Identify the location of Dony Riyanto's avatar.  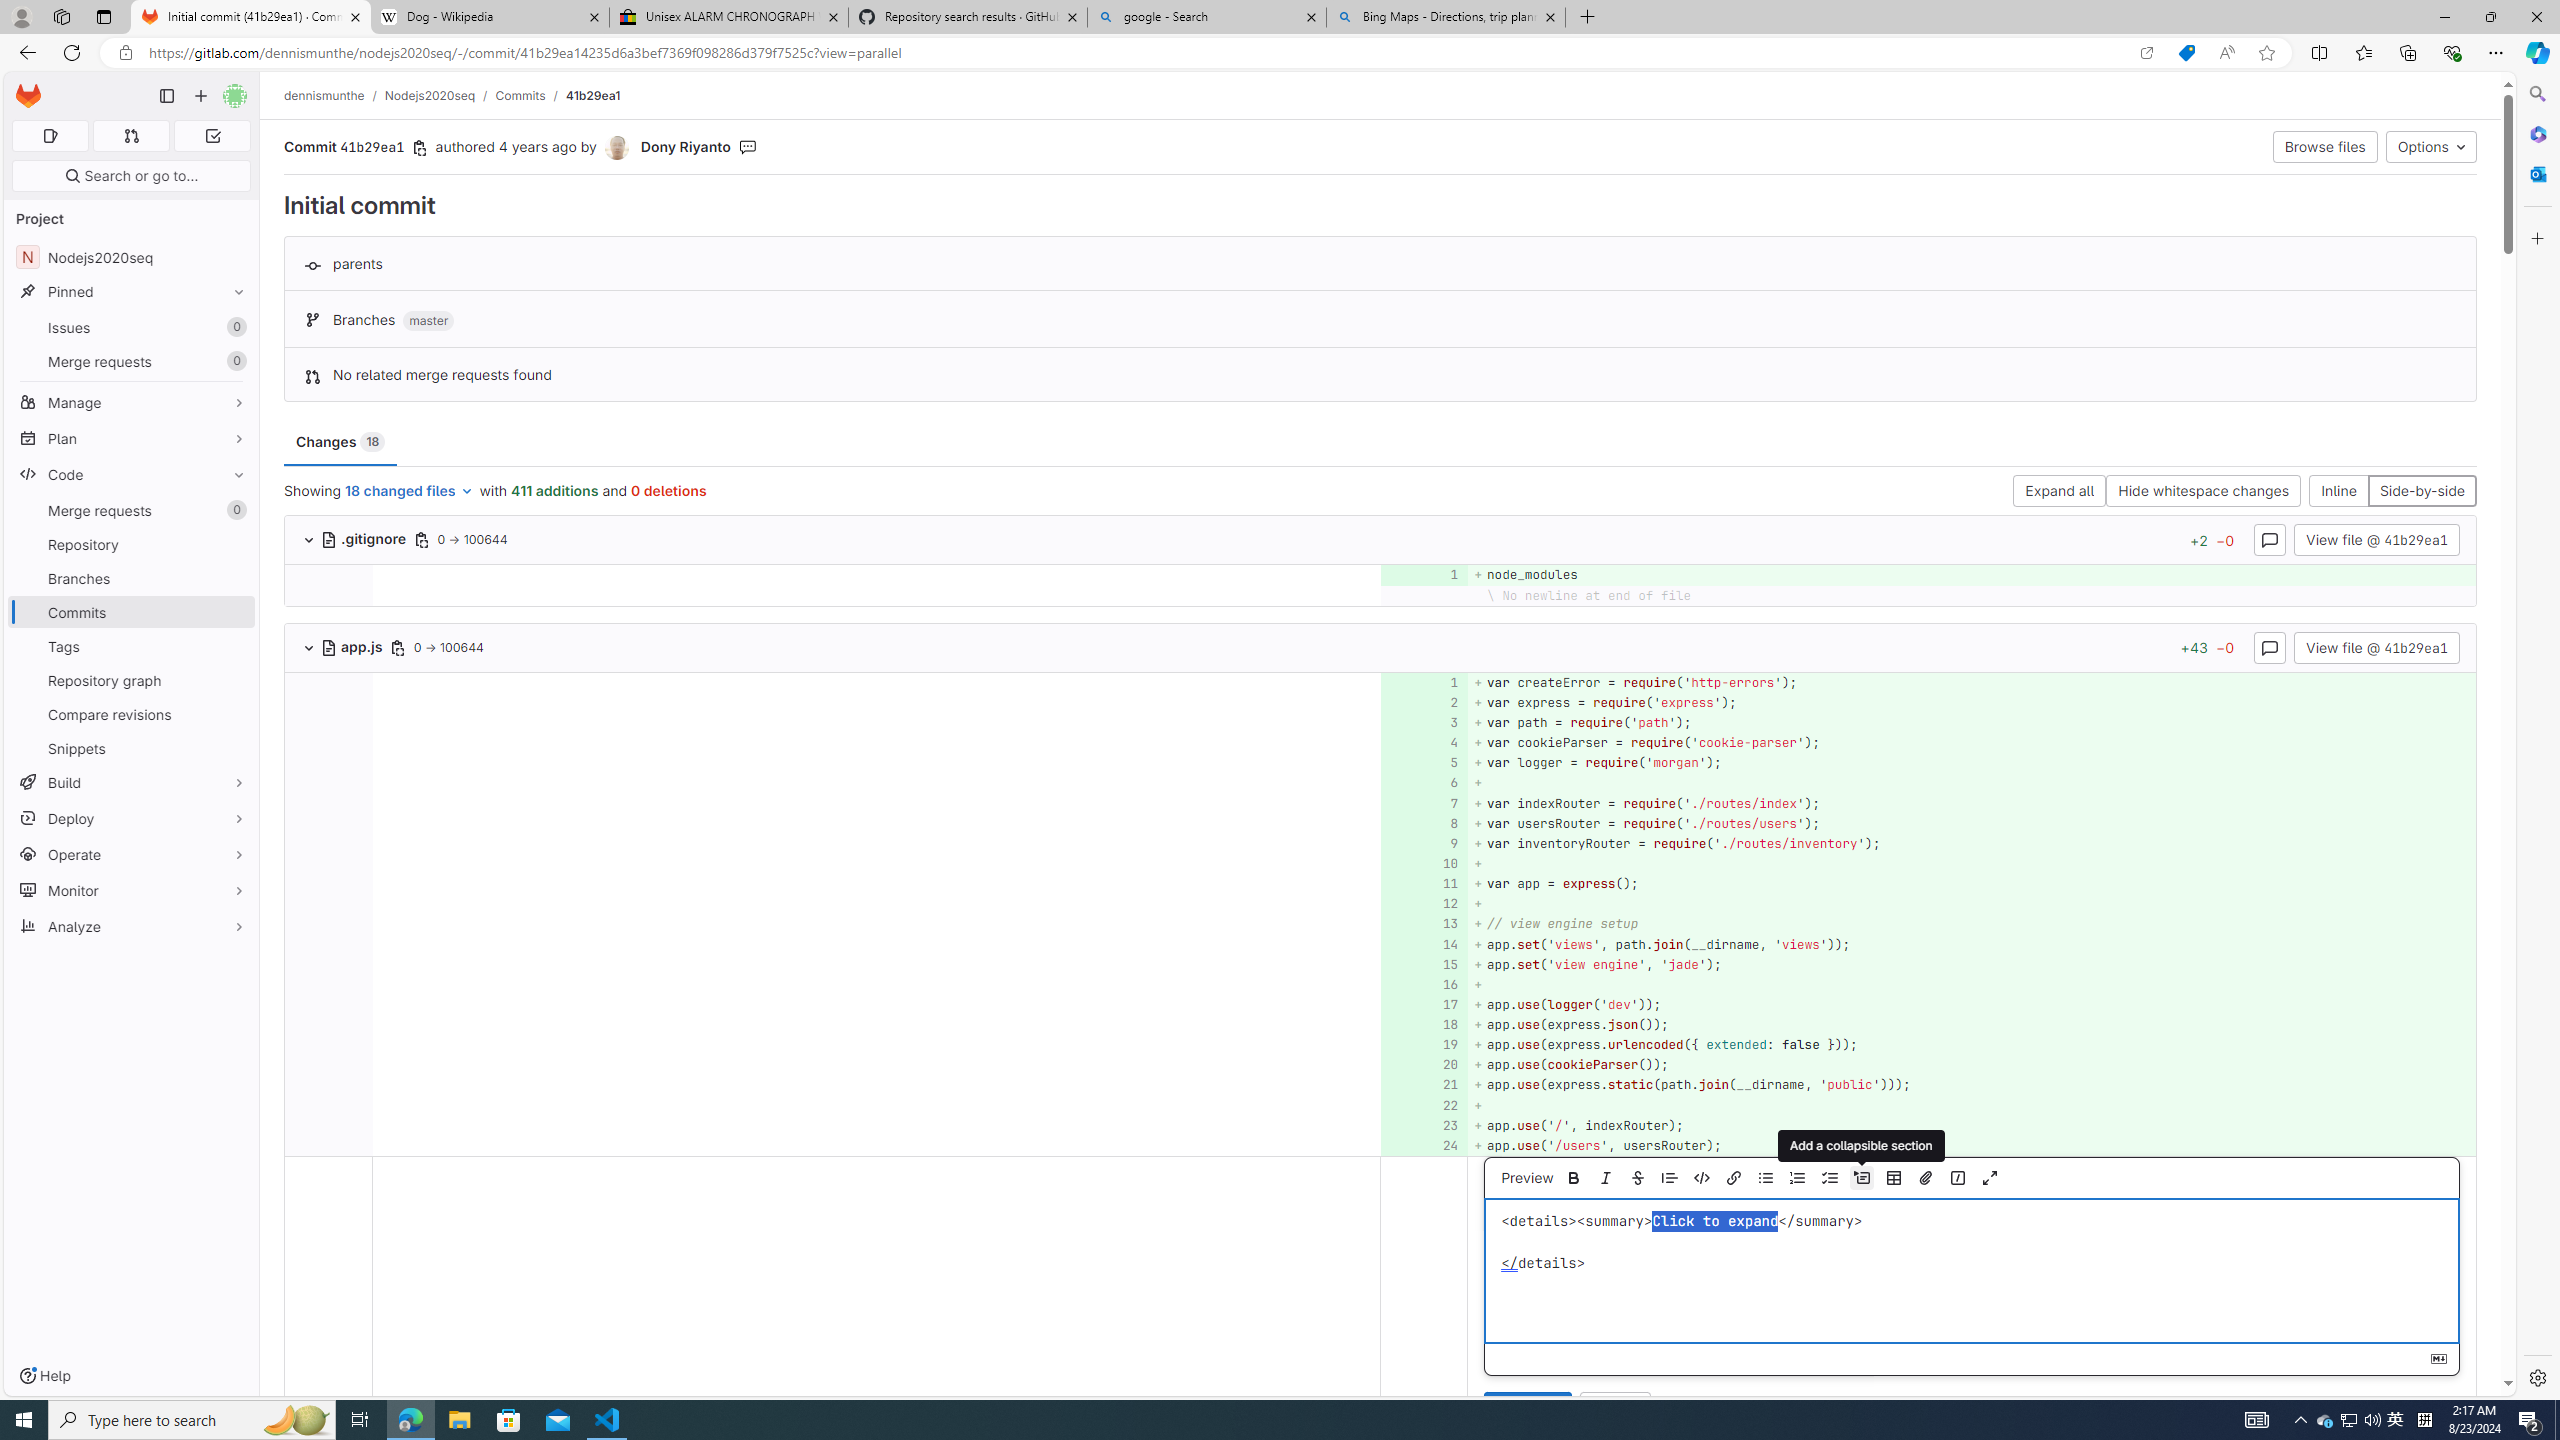
(616, 148).